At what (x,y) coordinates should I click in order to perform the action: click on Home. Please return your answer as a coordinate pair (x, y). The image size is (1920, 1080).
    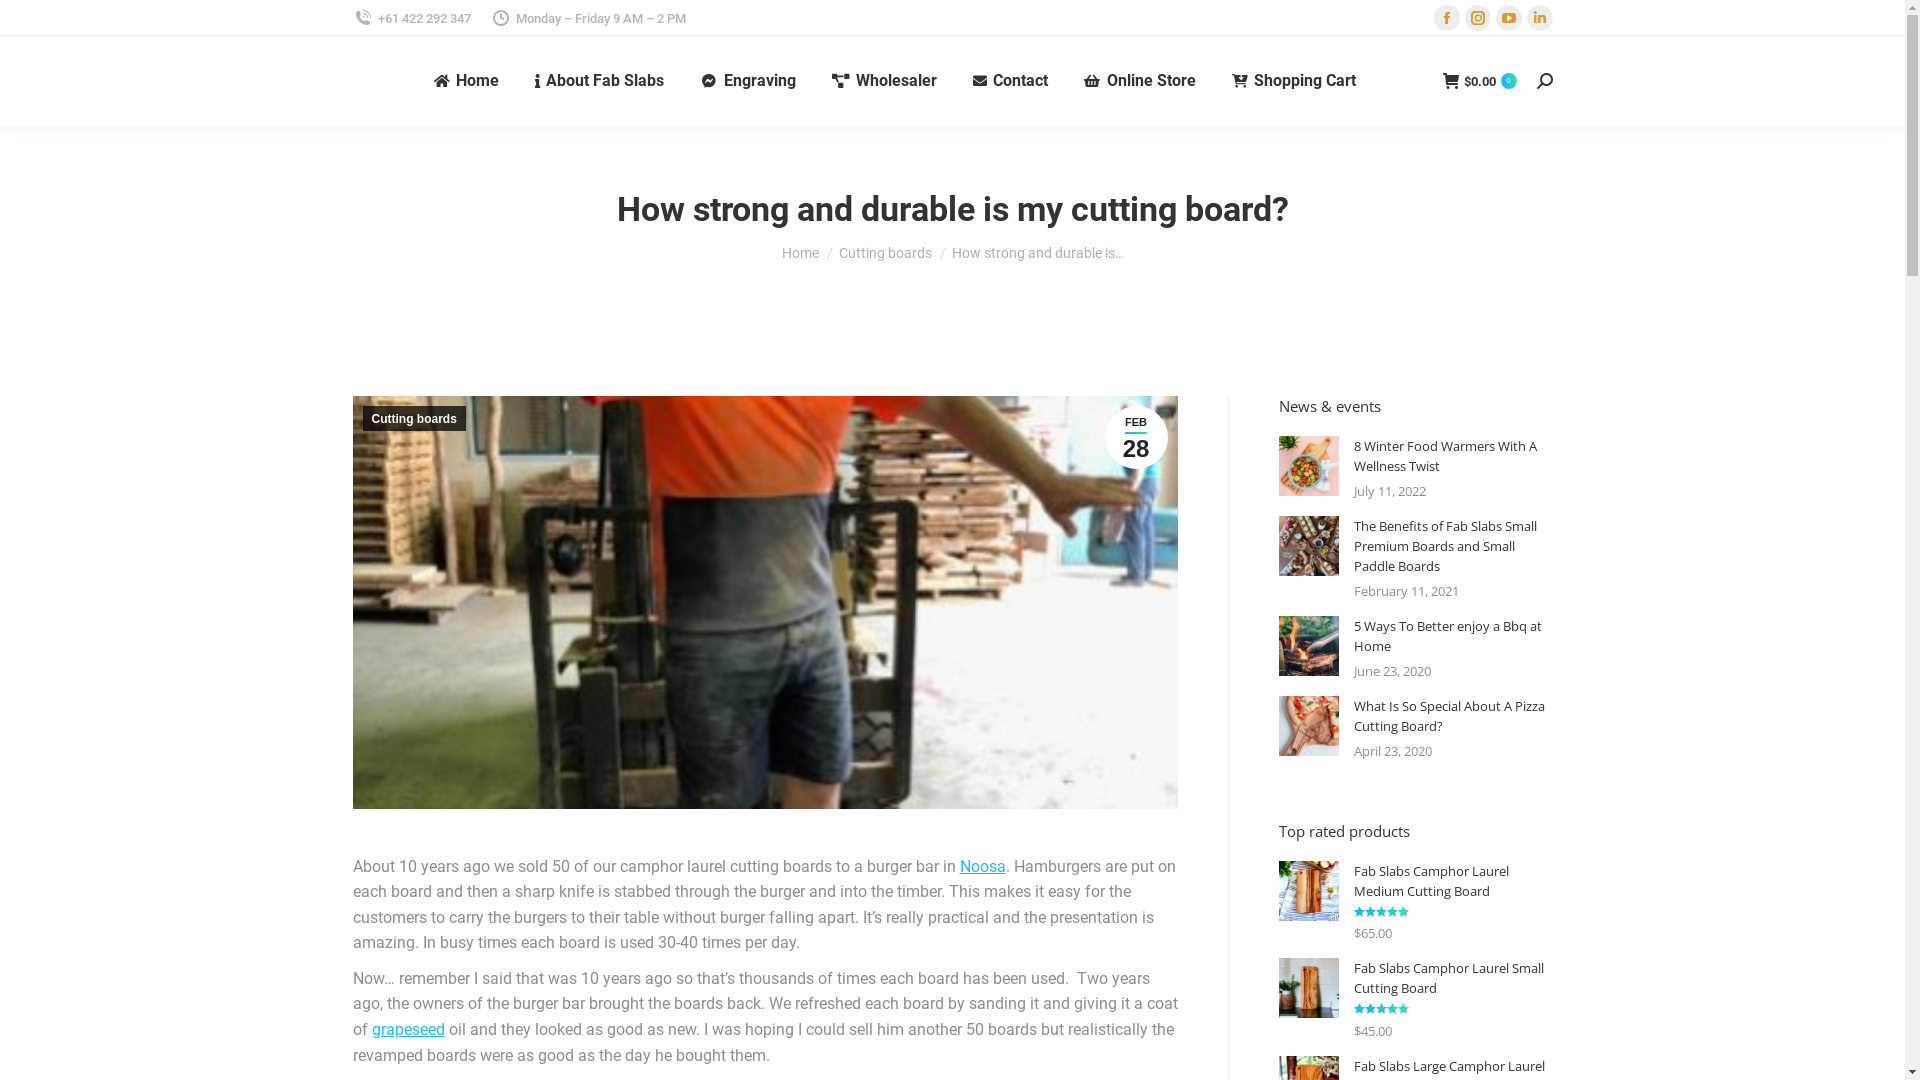
    Looking at the image, I should click on (466, 81).